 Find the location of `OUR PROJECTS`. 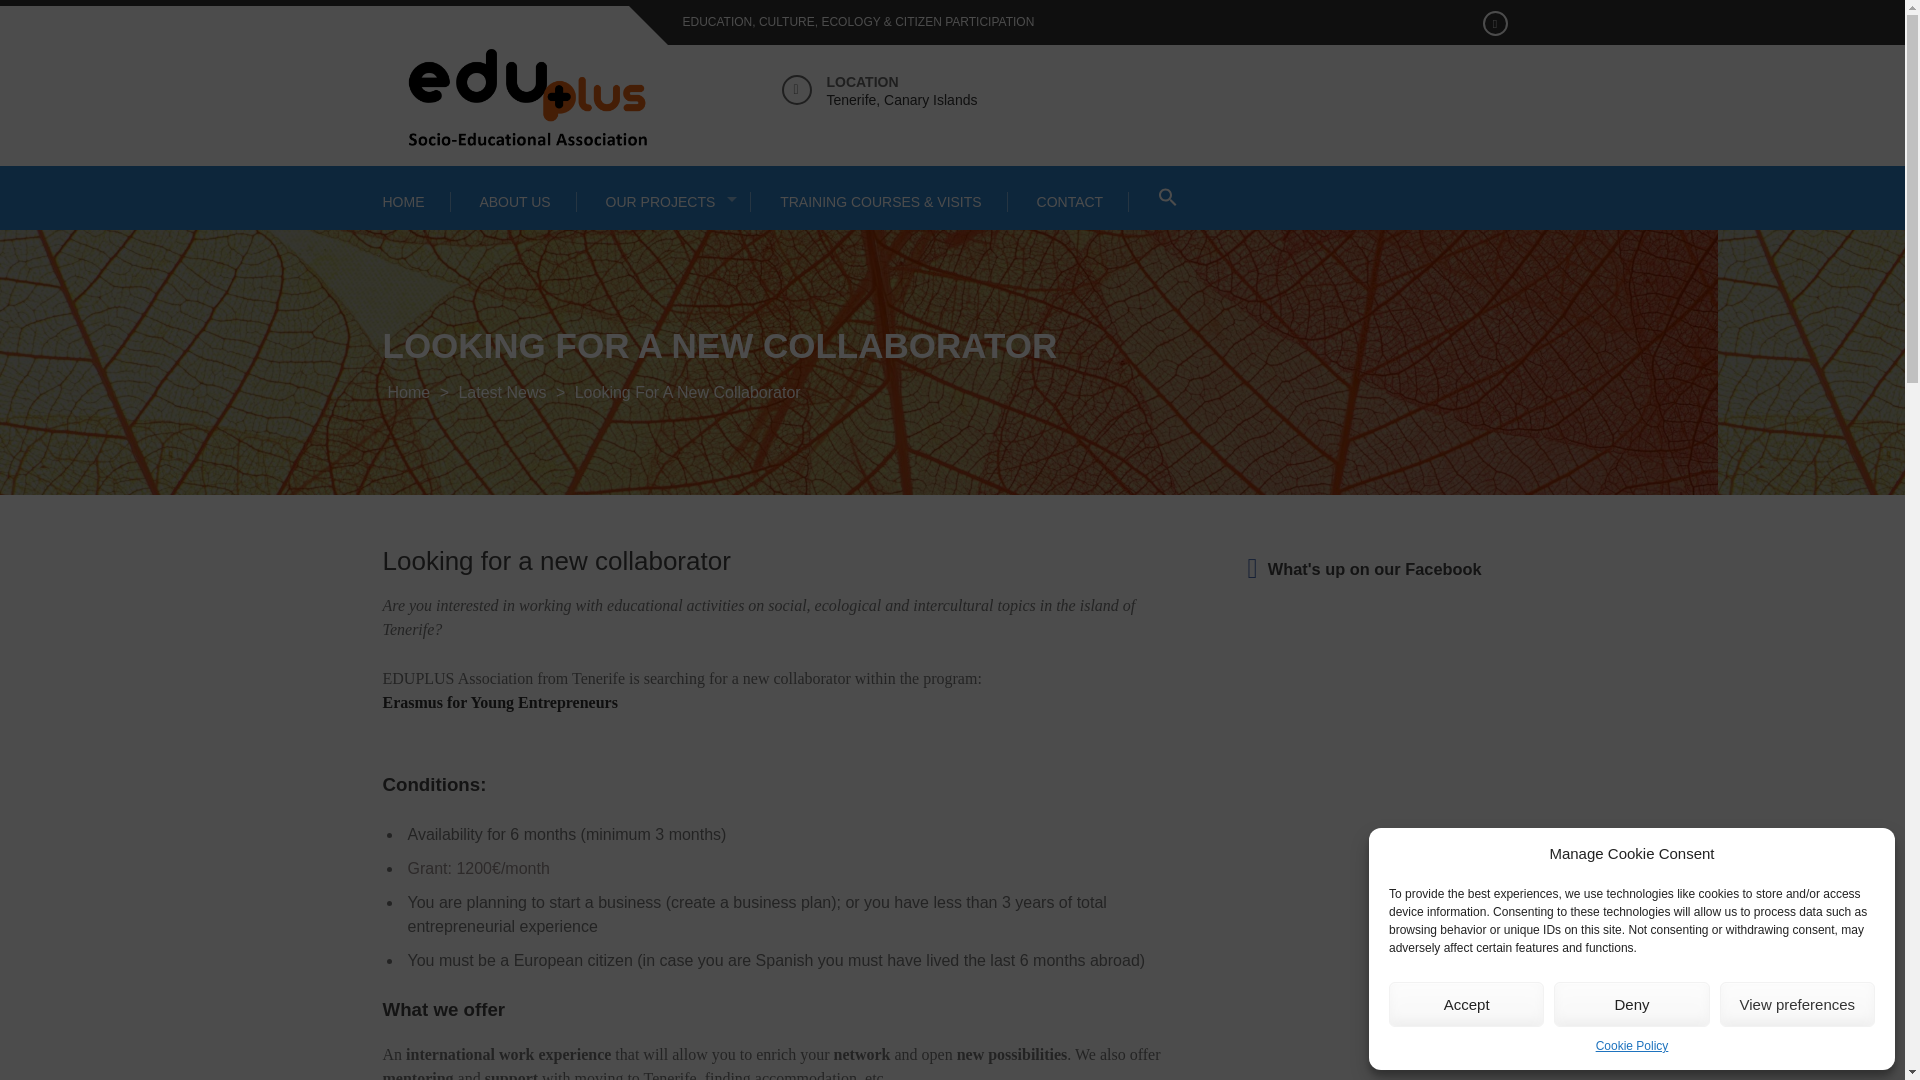

OUR PROJECTS is located at coordinates (666, 202).